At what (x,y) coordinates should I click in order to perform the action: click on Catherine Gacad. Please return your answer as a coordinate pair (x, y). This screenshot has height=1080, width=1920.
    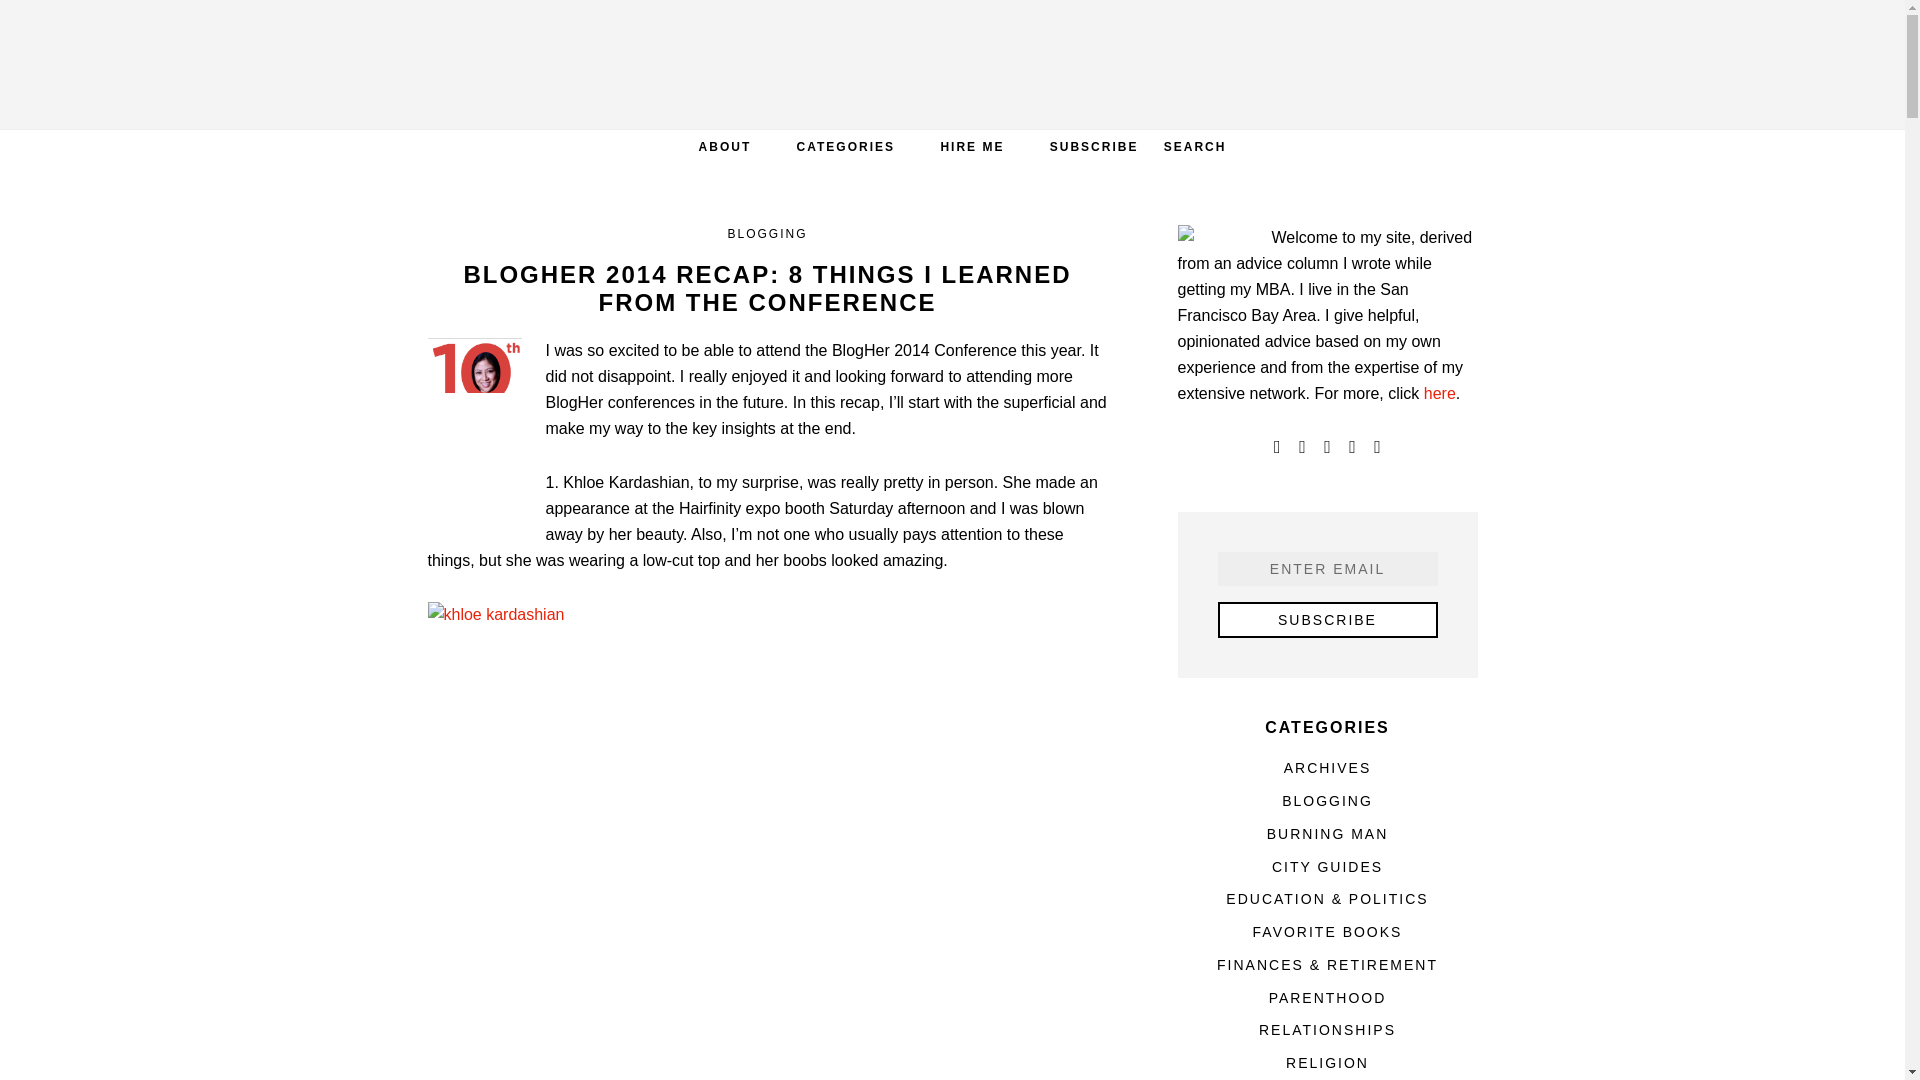
    Looking at the image, I should click on (952, 64).